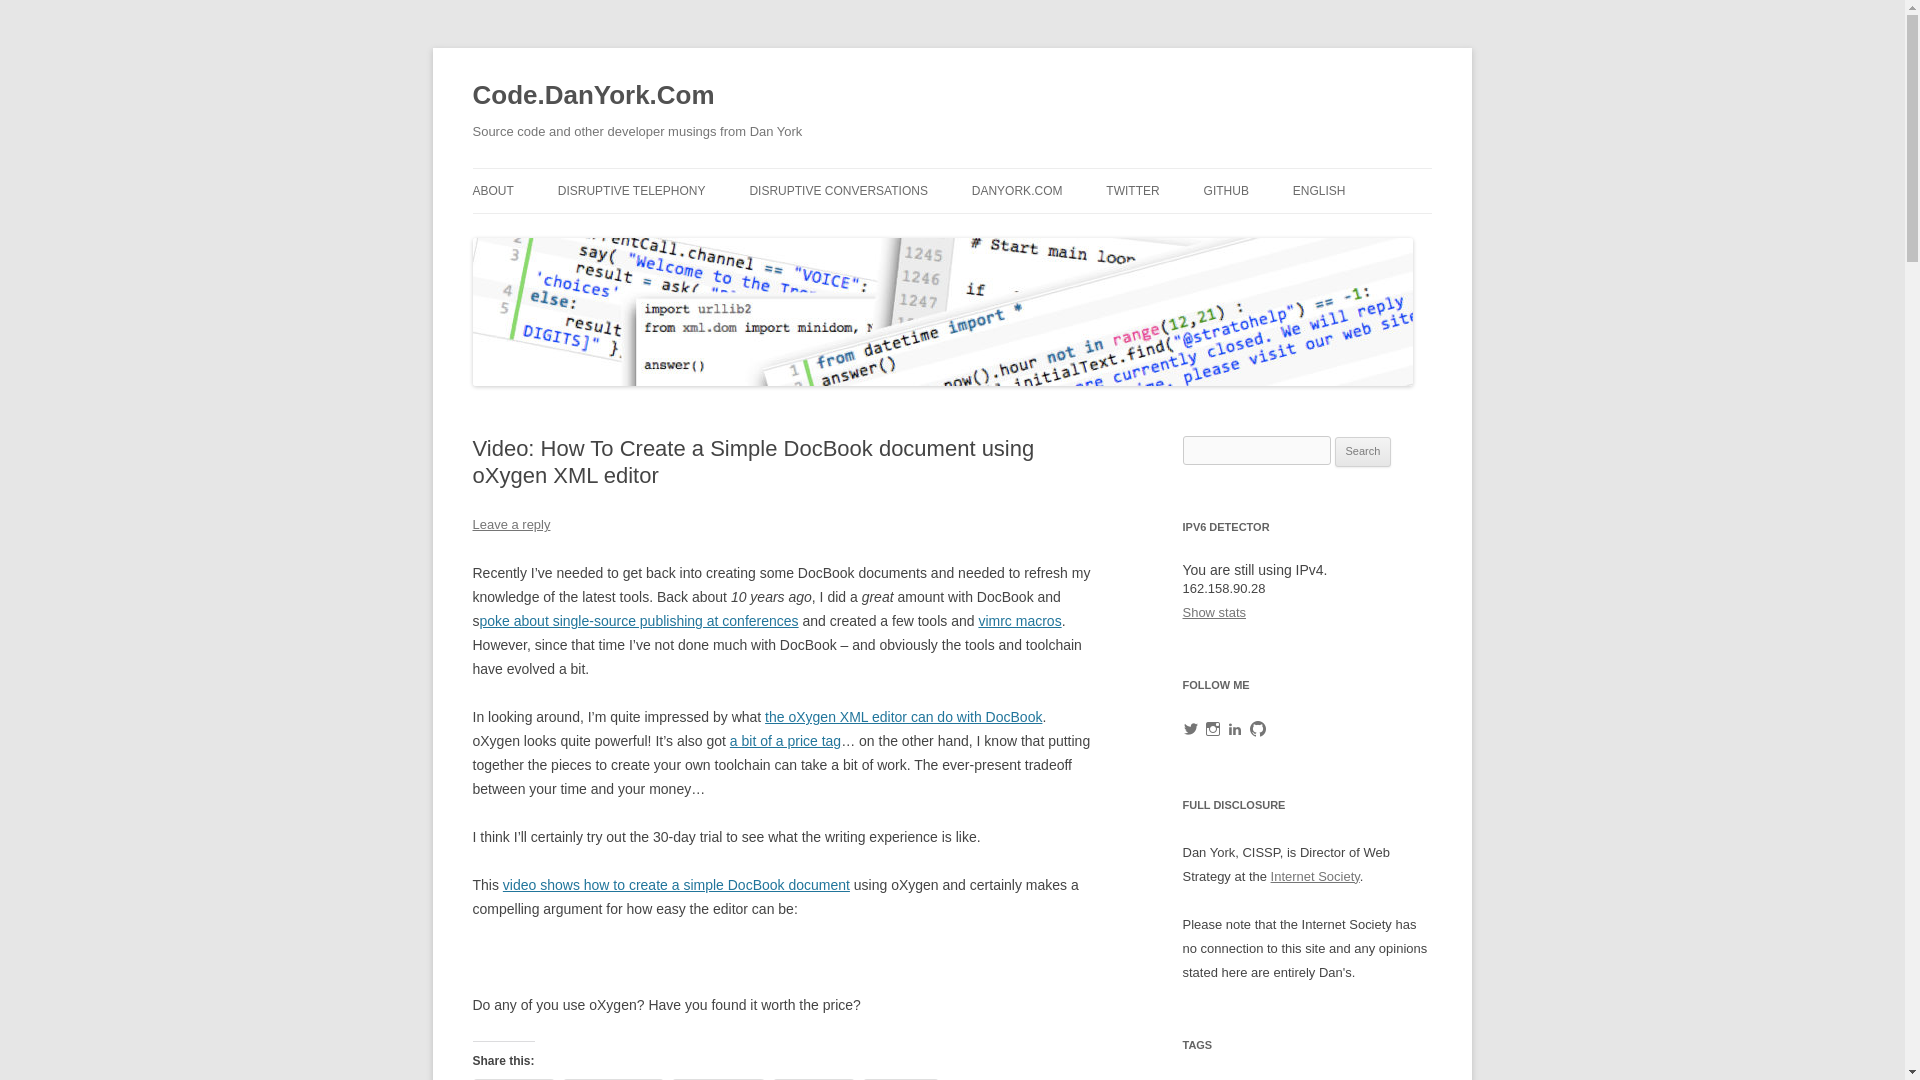 The image size is (1920, 1080). I want to click on video shows how to create a simple DocBook document, so click(676, 884).